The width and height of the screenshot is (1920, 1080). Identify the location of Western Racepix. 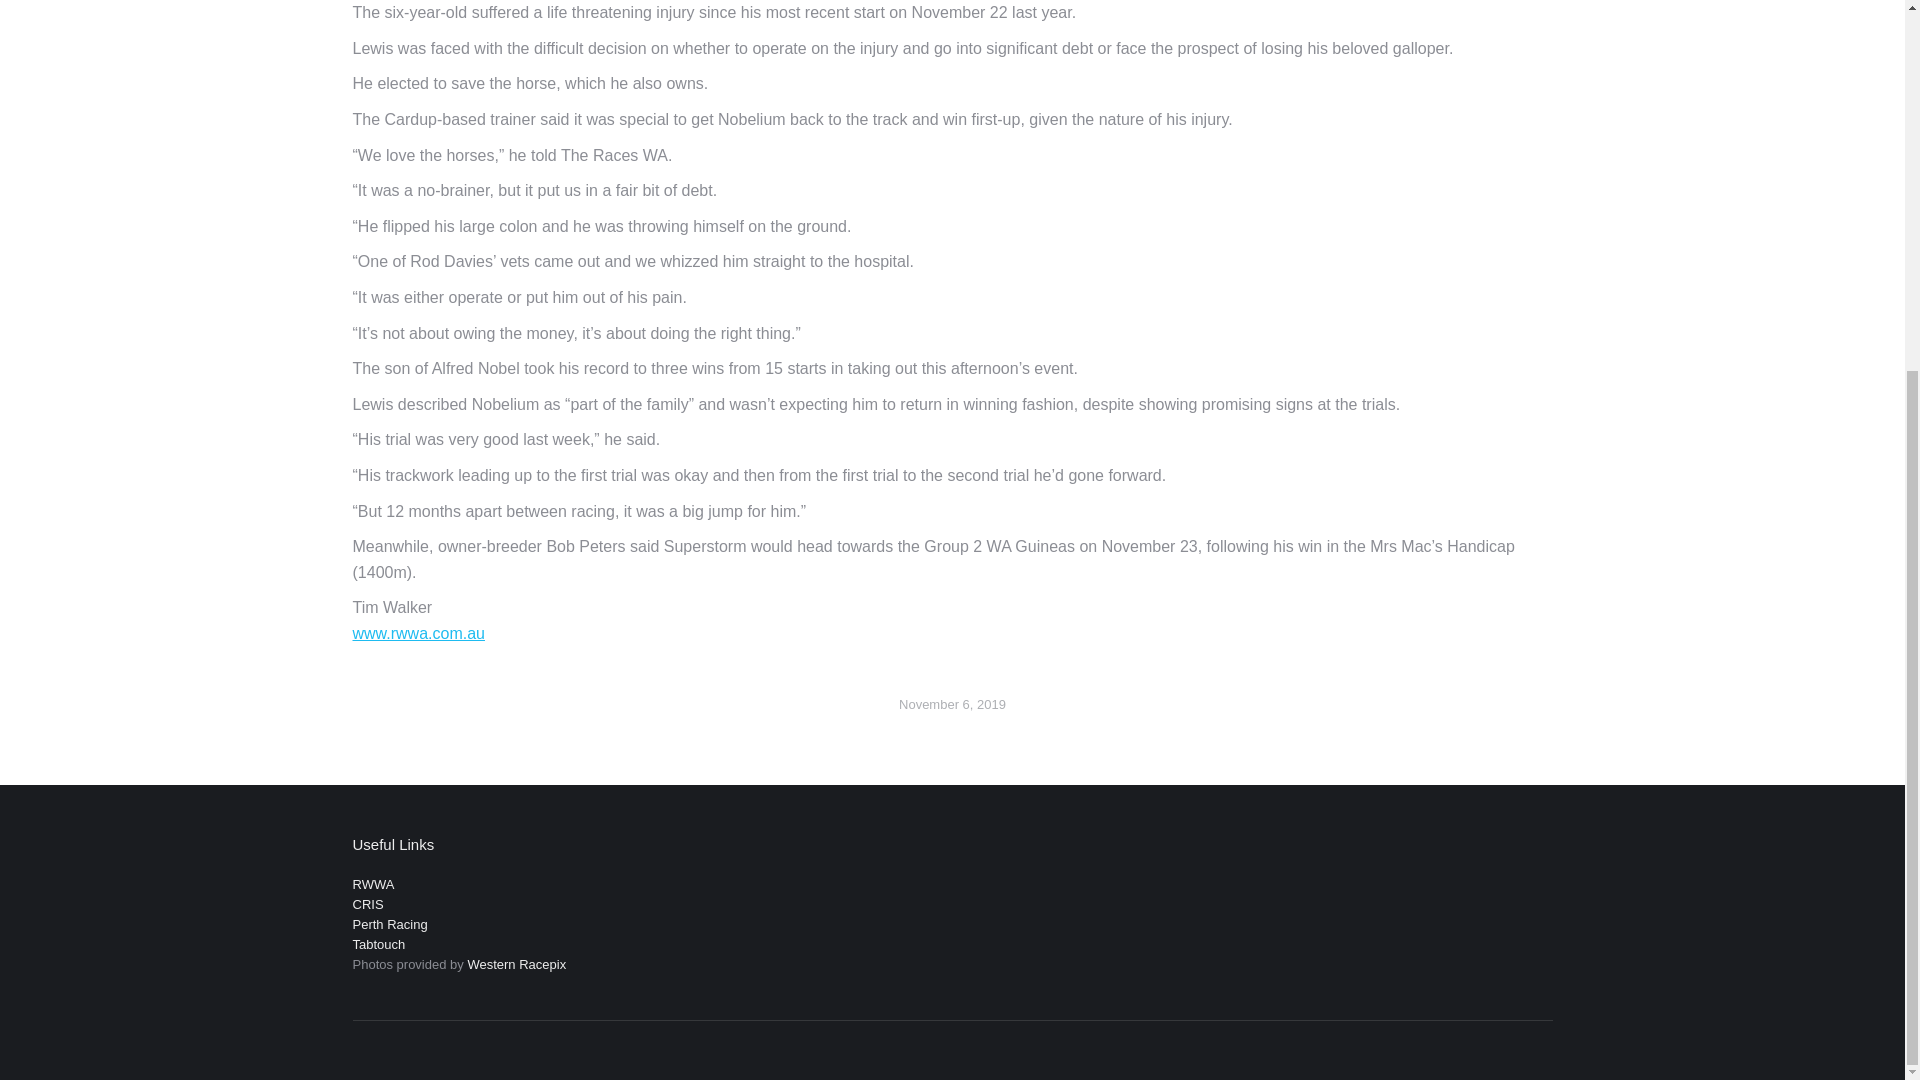
(516, 964).